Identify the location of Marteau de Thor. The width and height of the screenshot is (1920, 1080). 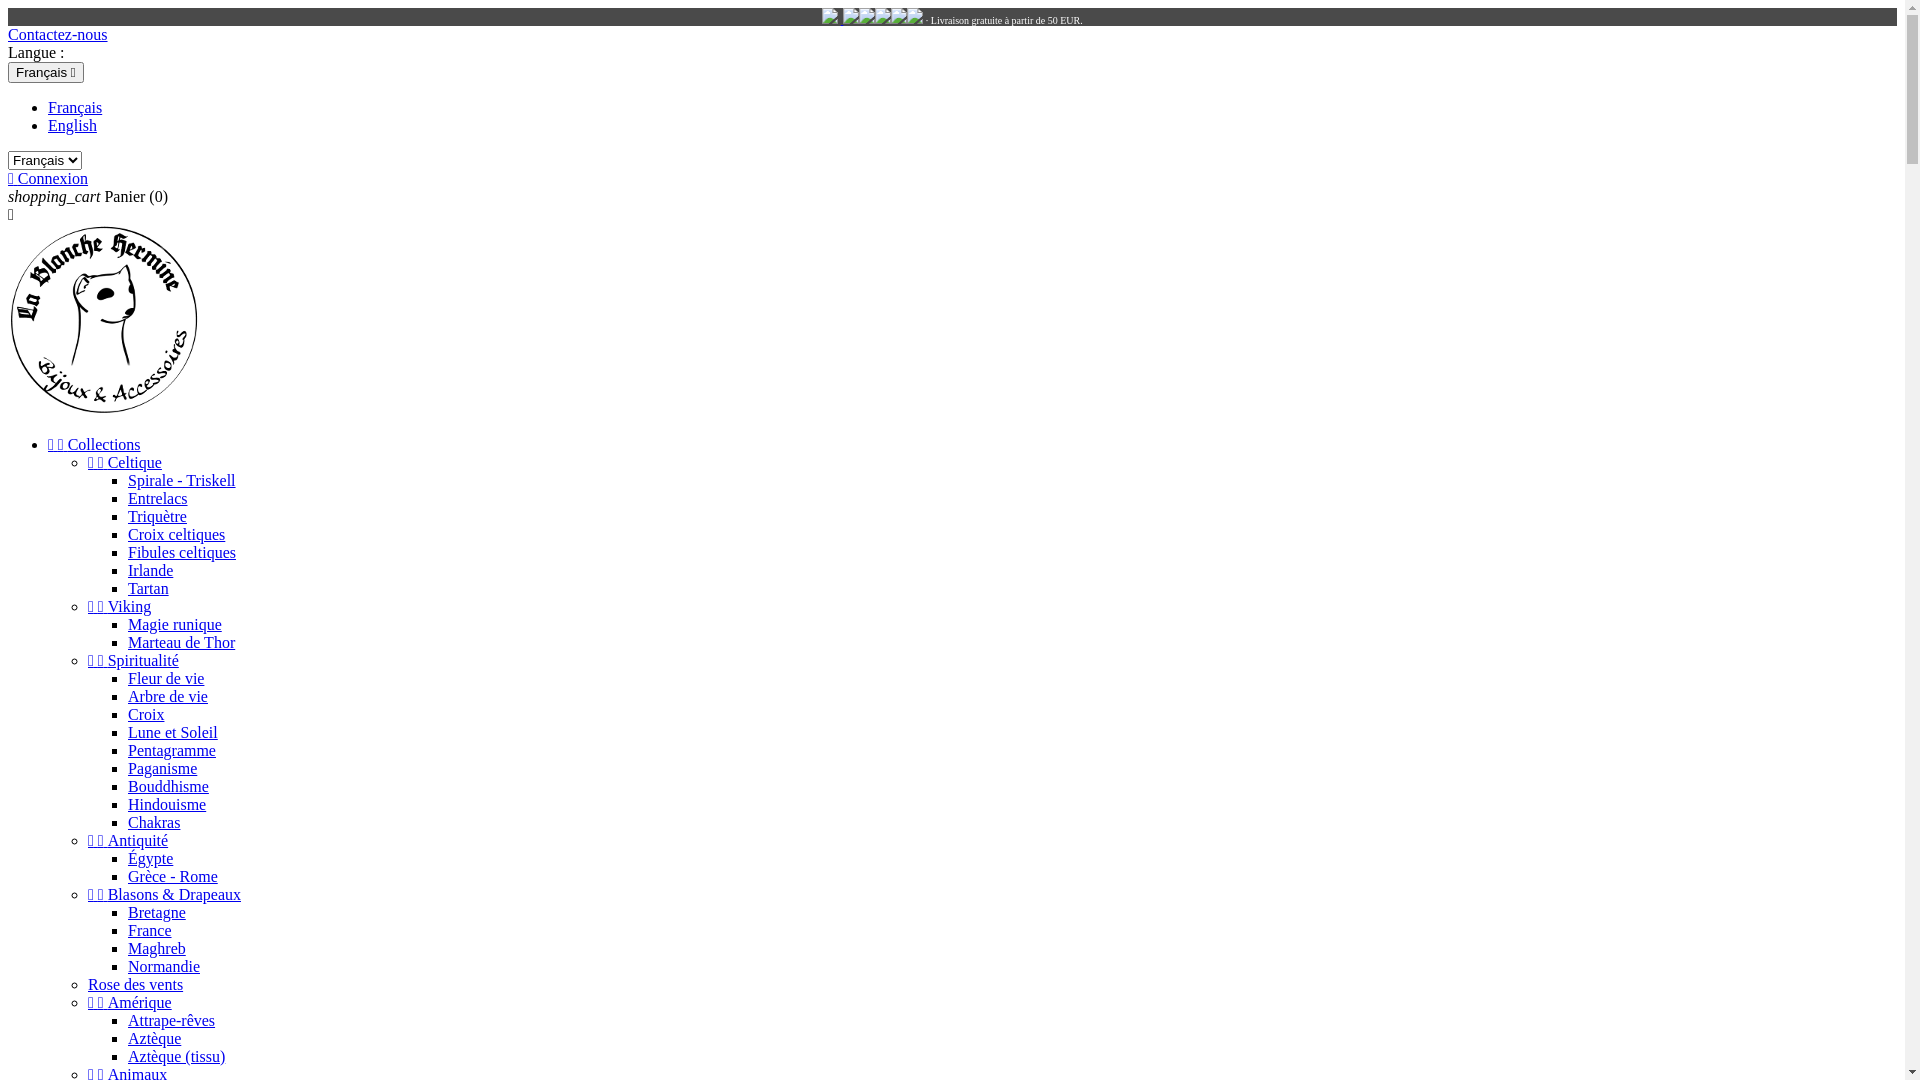
(182, 642).